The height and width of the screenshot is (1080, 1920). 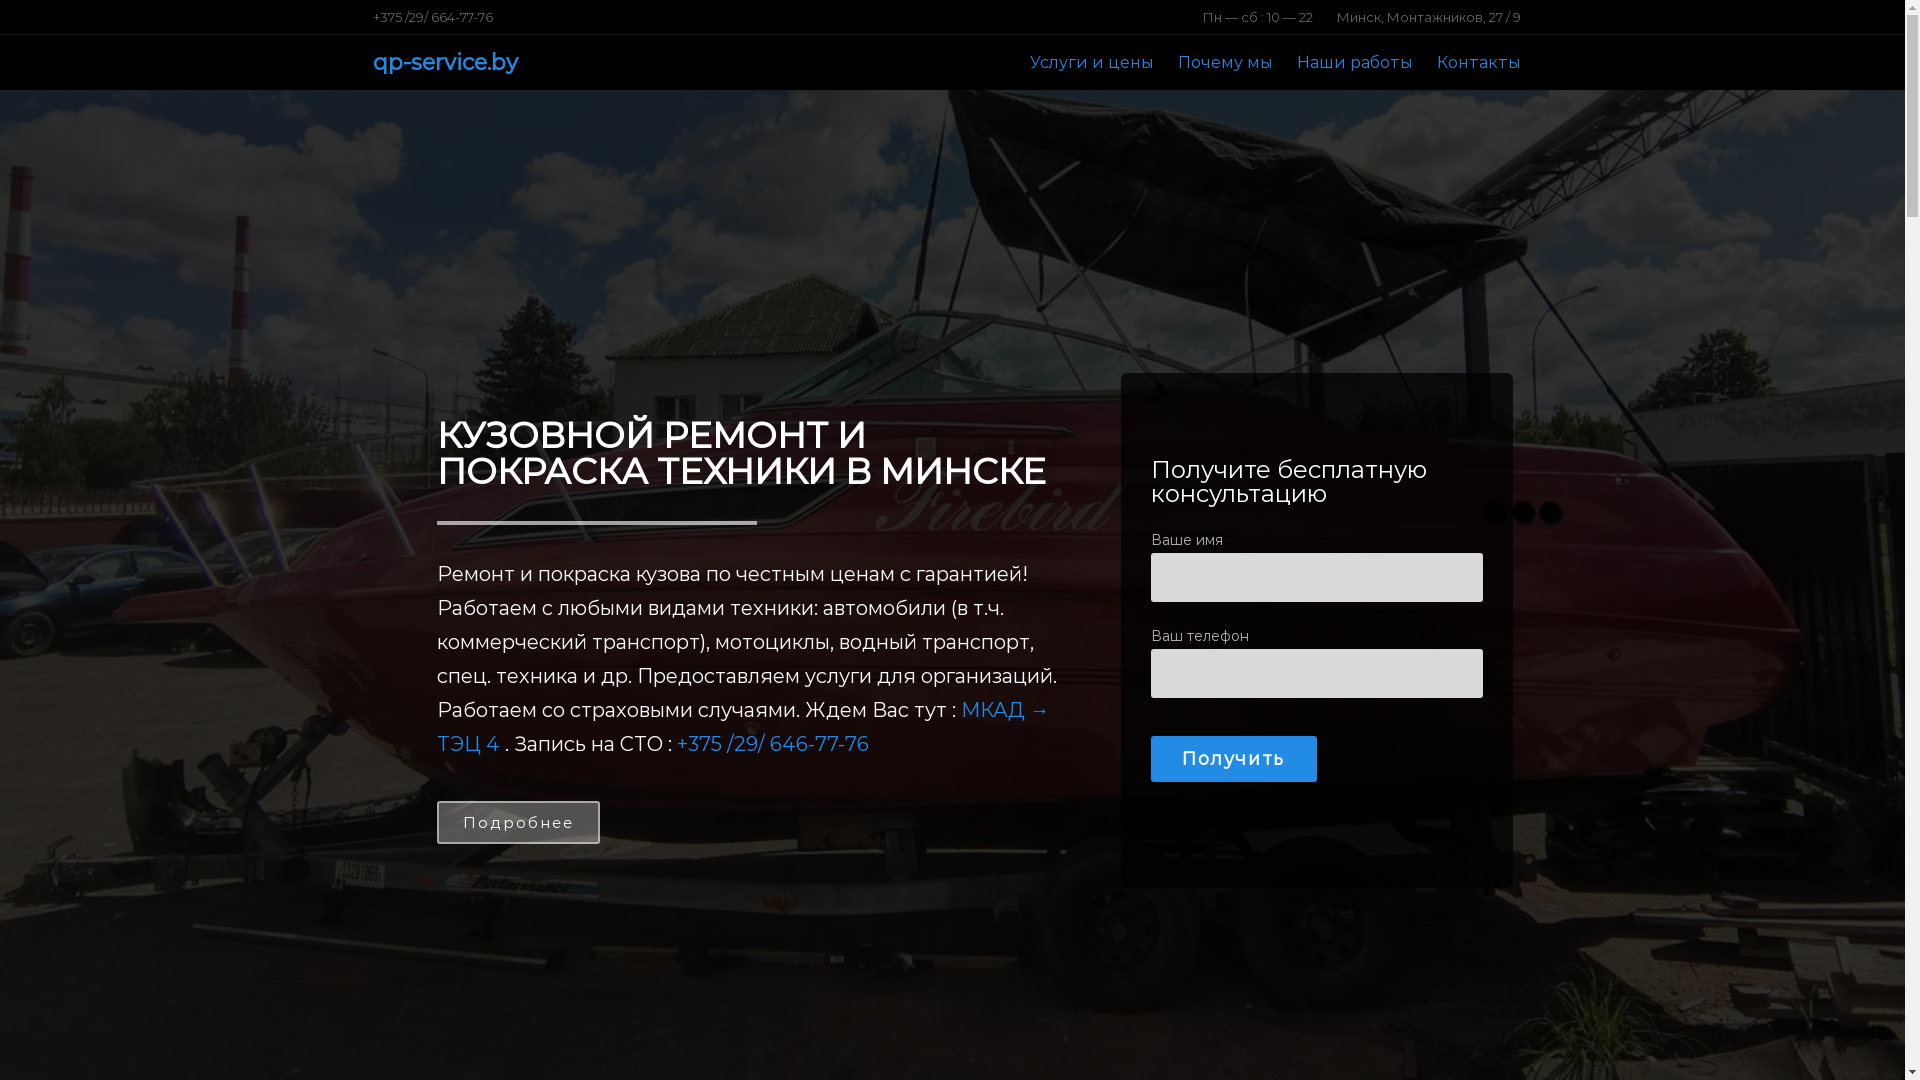 I want to click on qp-service.by, so click(x=444, y=62).